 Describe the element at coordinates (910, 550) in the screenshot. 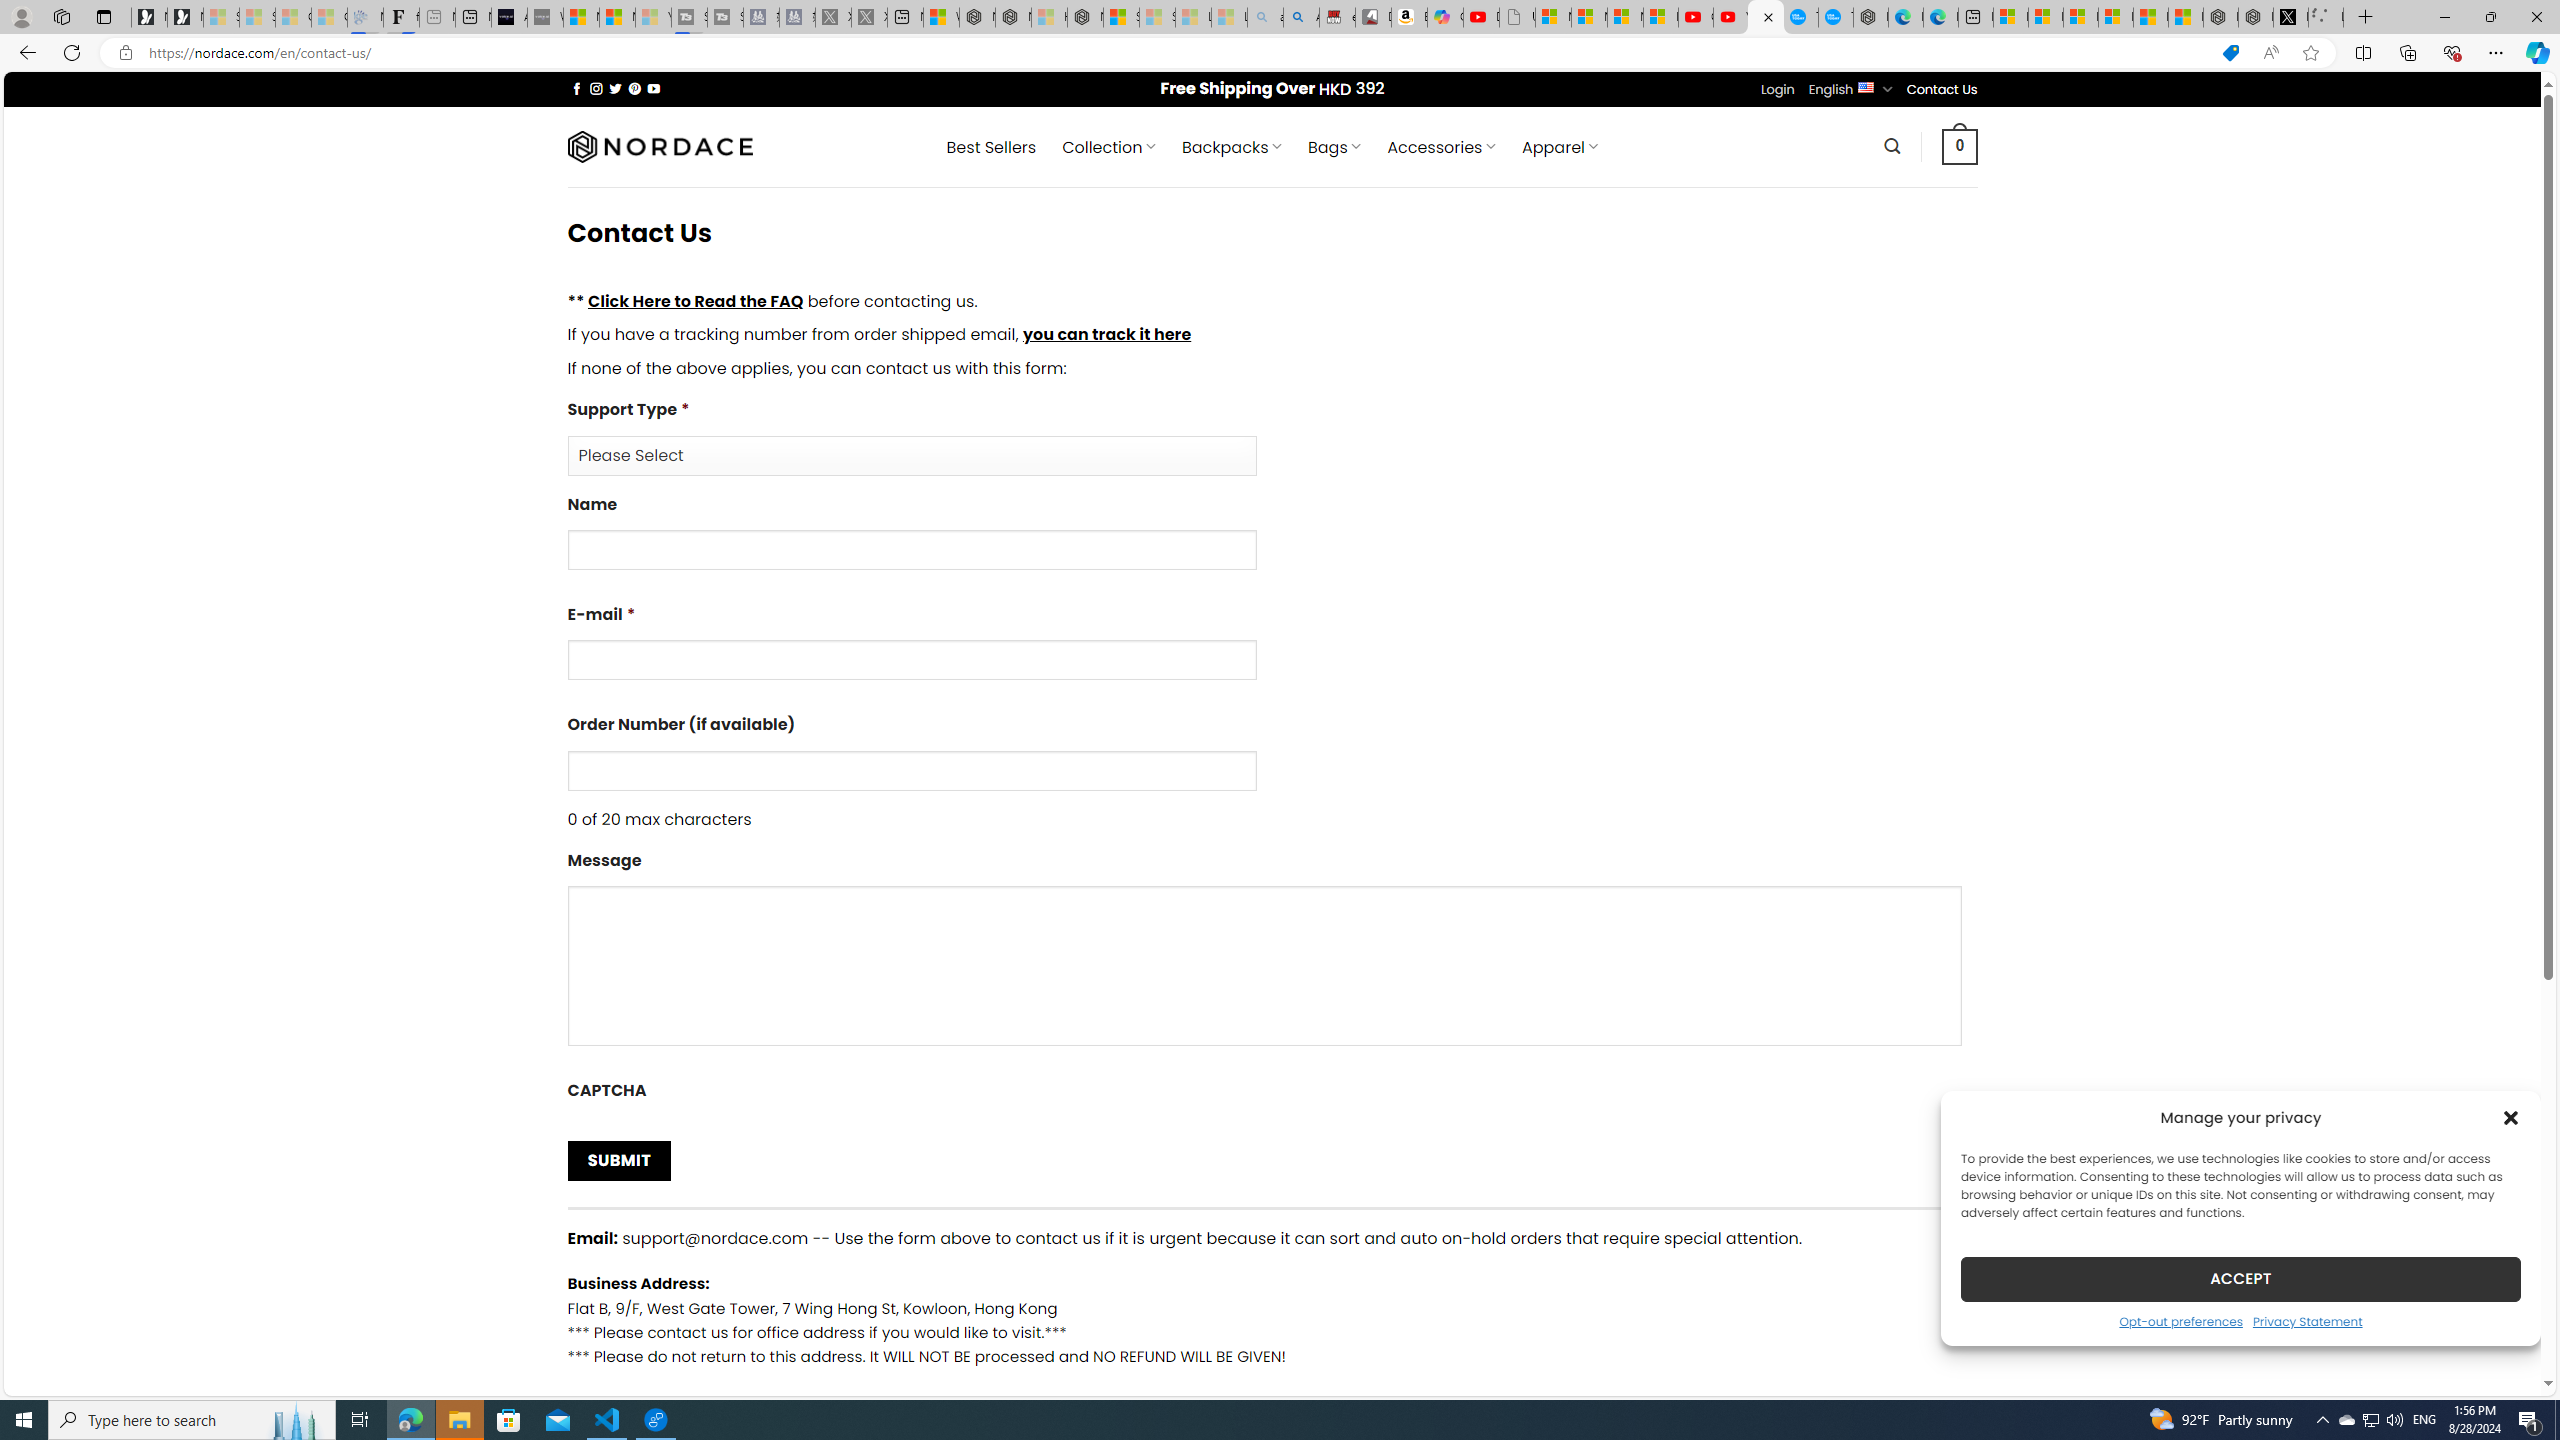

I see `Name` at that location.